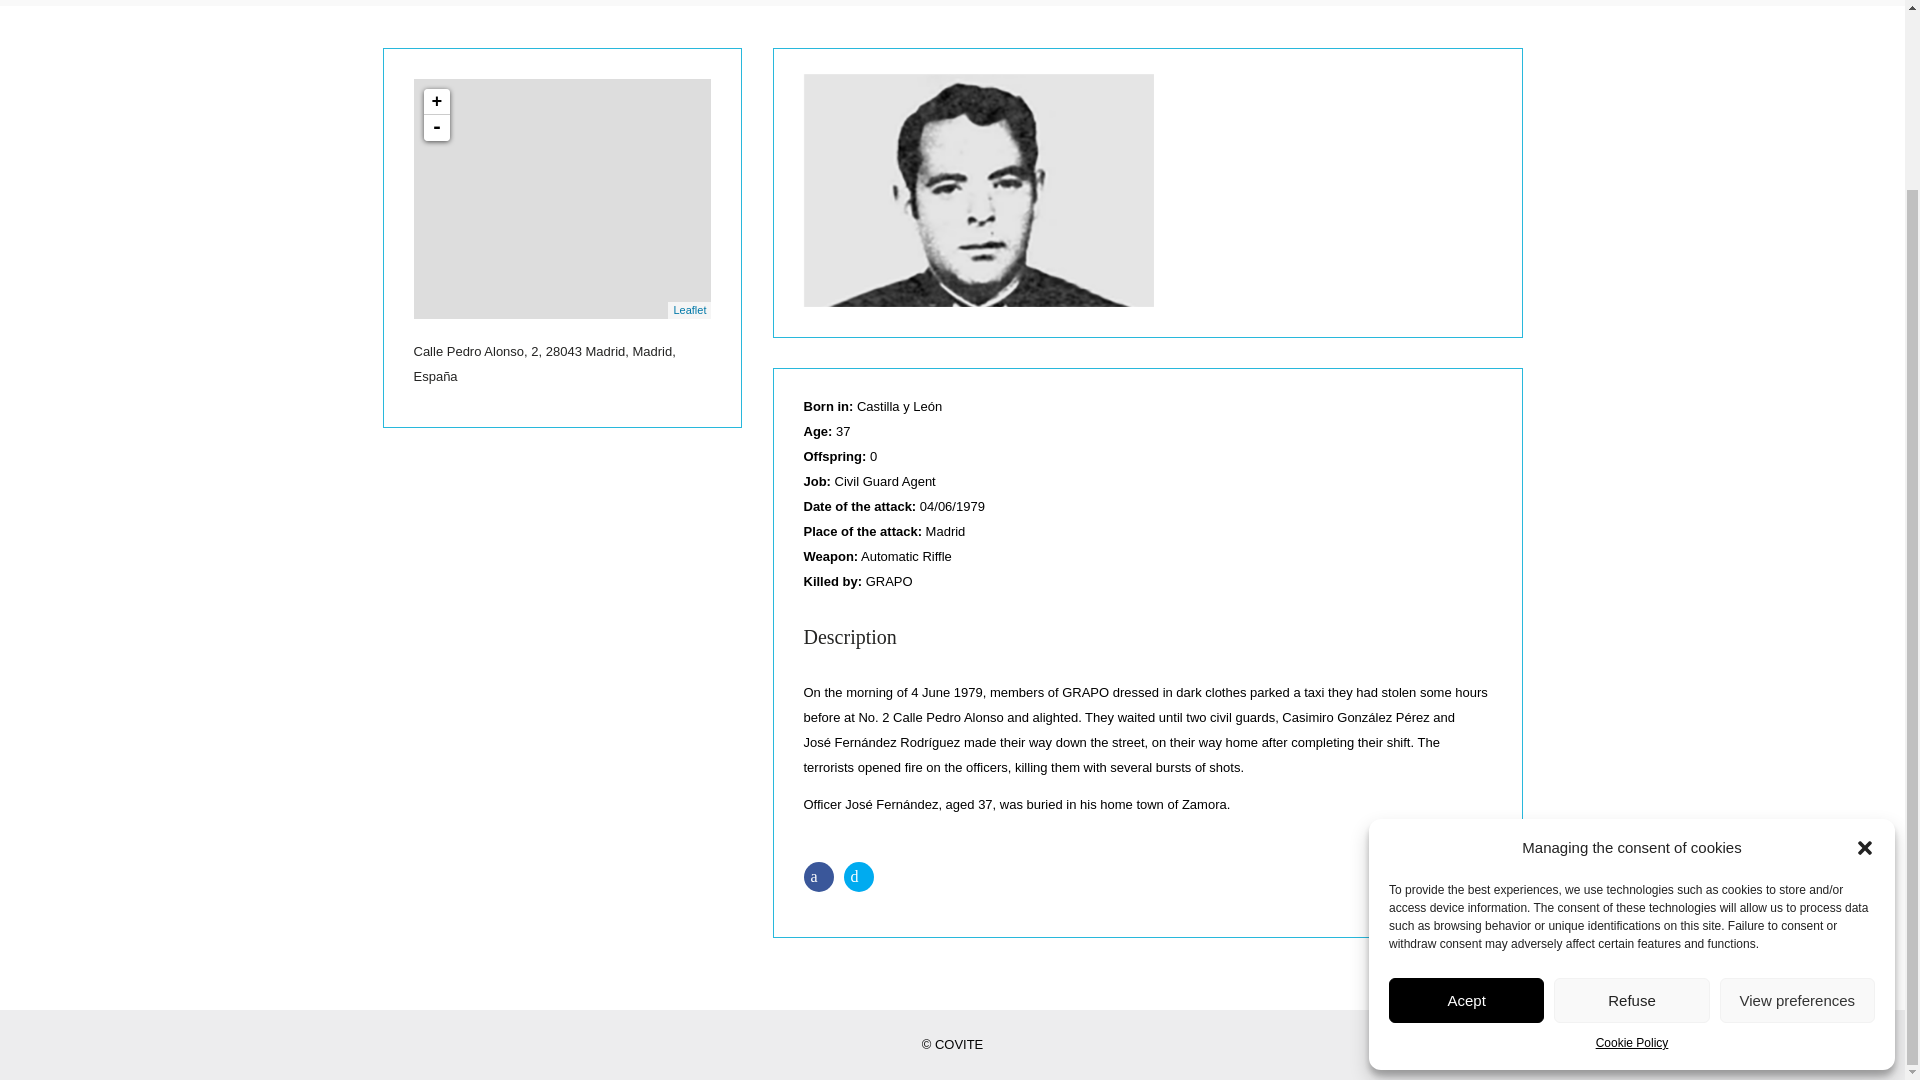 Image resolution: width=1920 pixels, height=1080 pixels. What do you see at coordinates (1798, 784) in the screenshot?
I see `View preferences` at bounding box center [1798, 784].